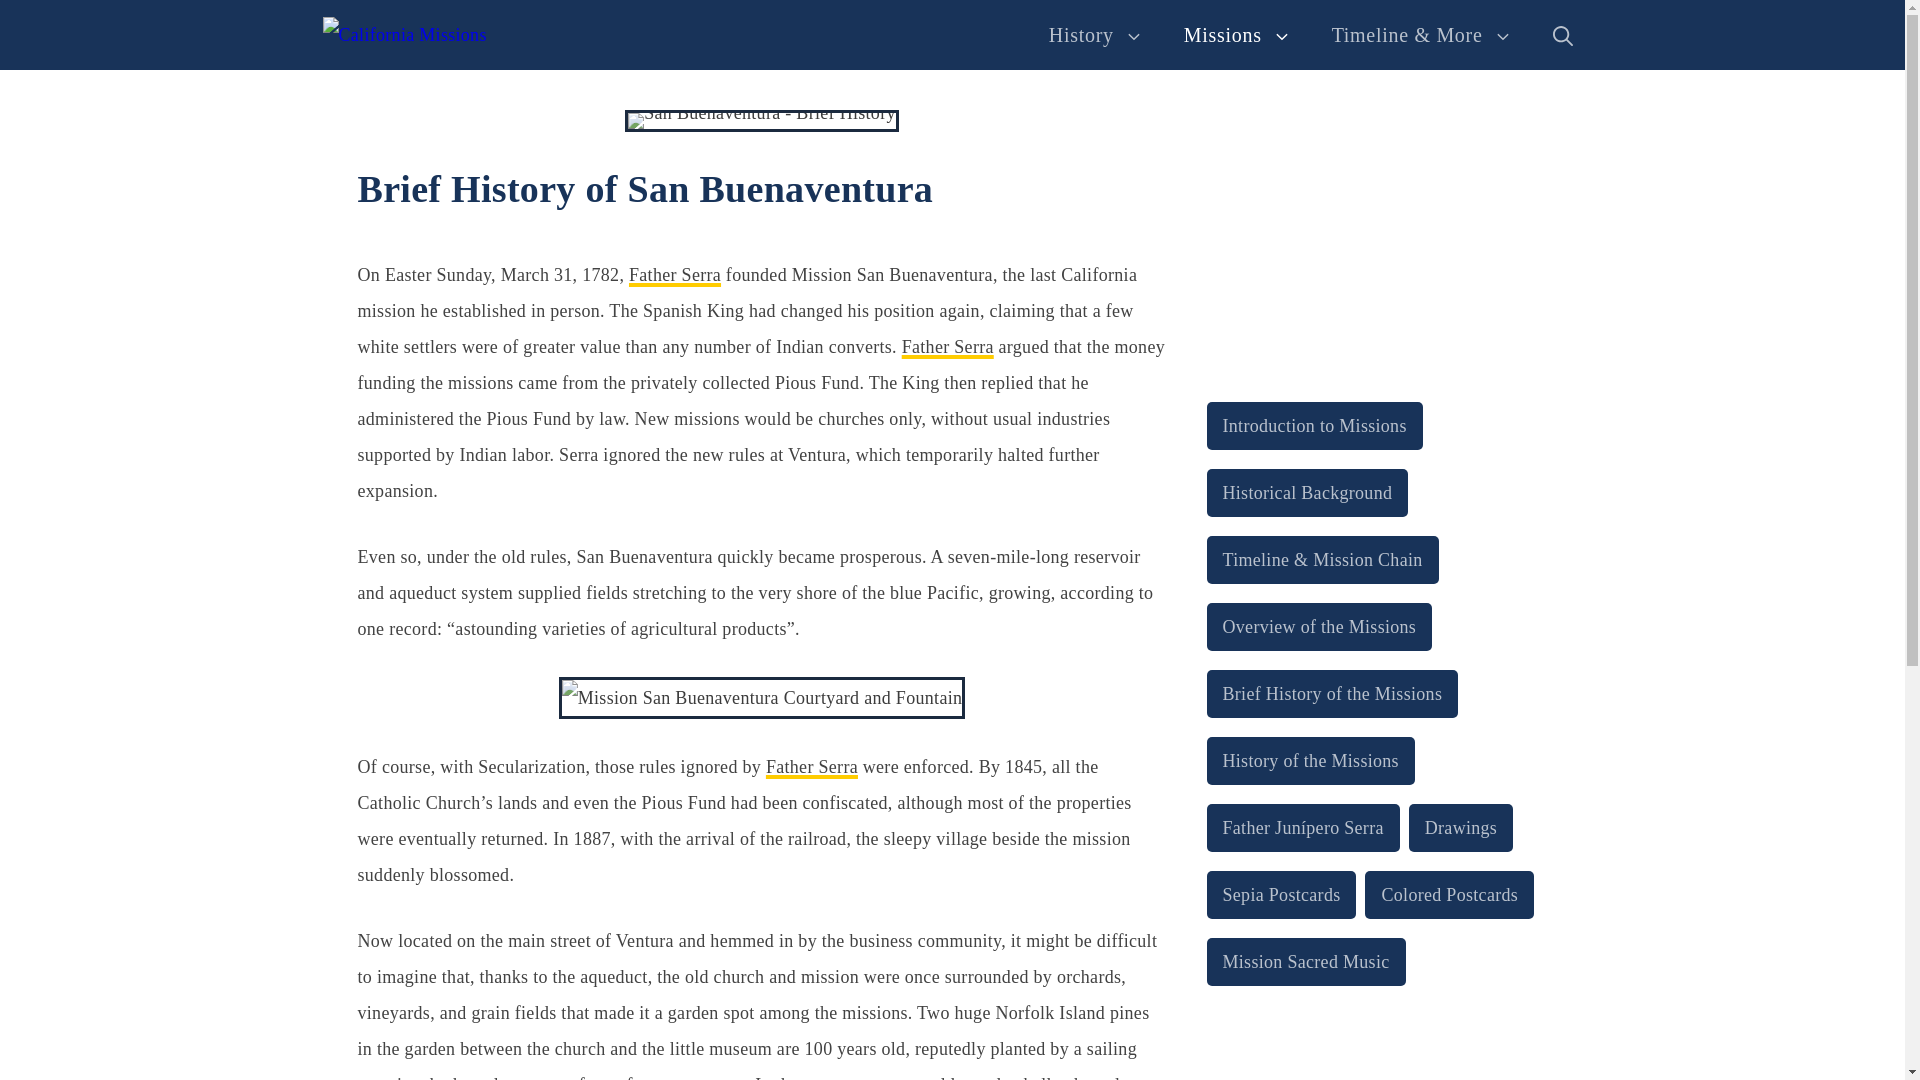 The height and width of the screenshot is (1080, 1920). What do you see at coordinates (1237, 34) in the screenshot?
I see `Missions` at bounding box center [1237, 34].